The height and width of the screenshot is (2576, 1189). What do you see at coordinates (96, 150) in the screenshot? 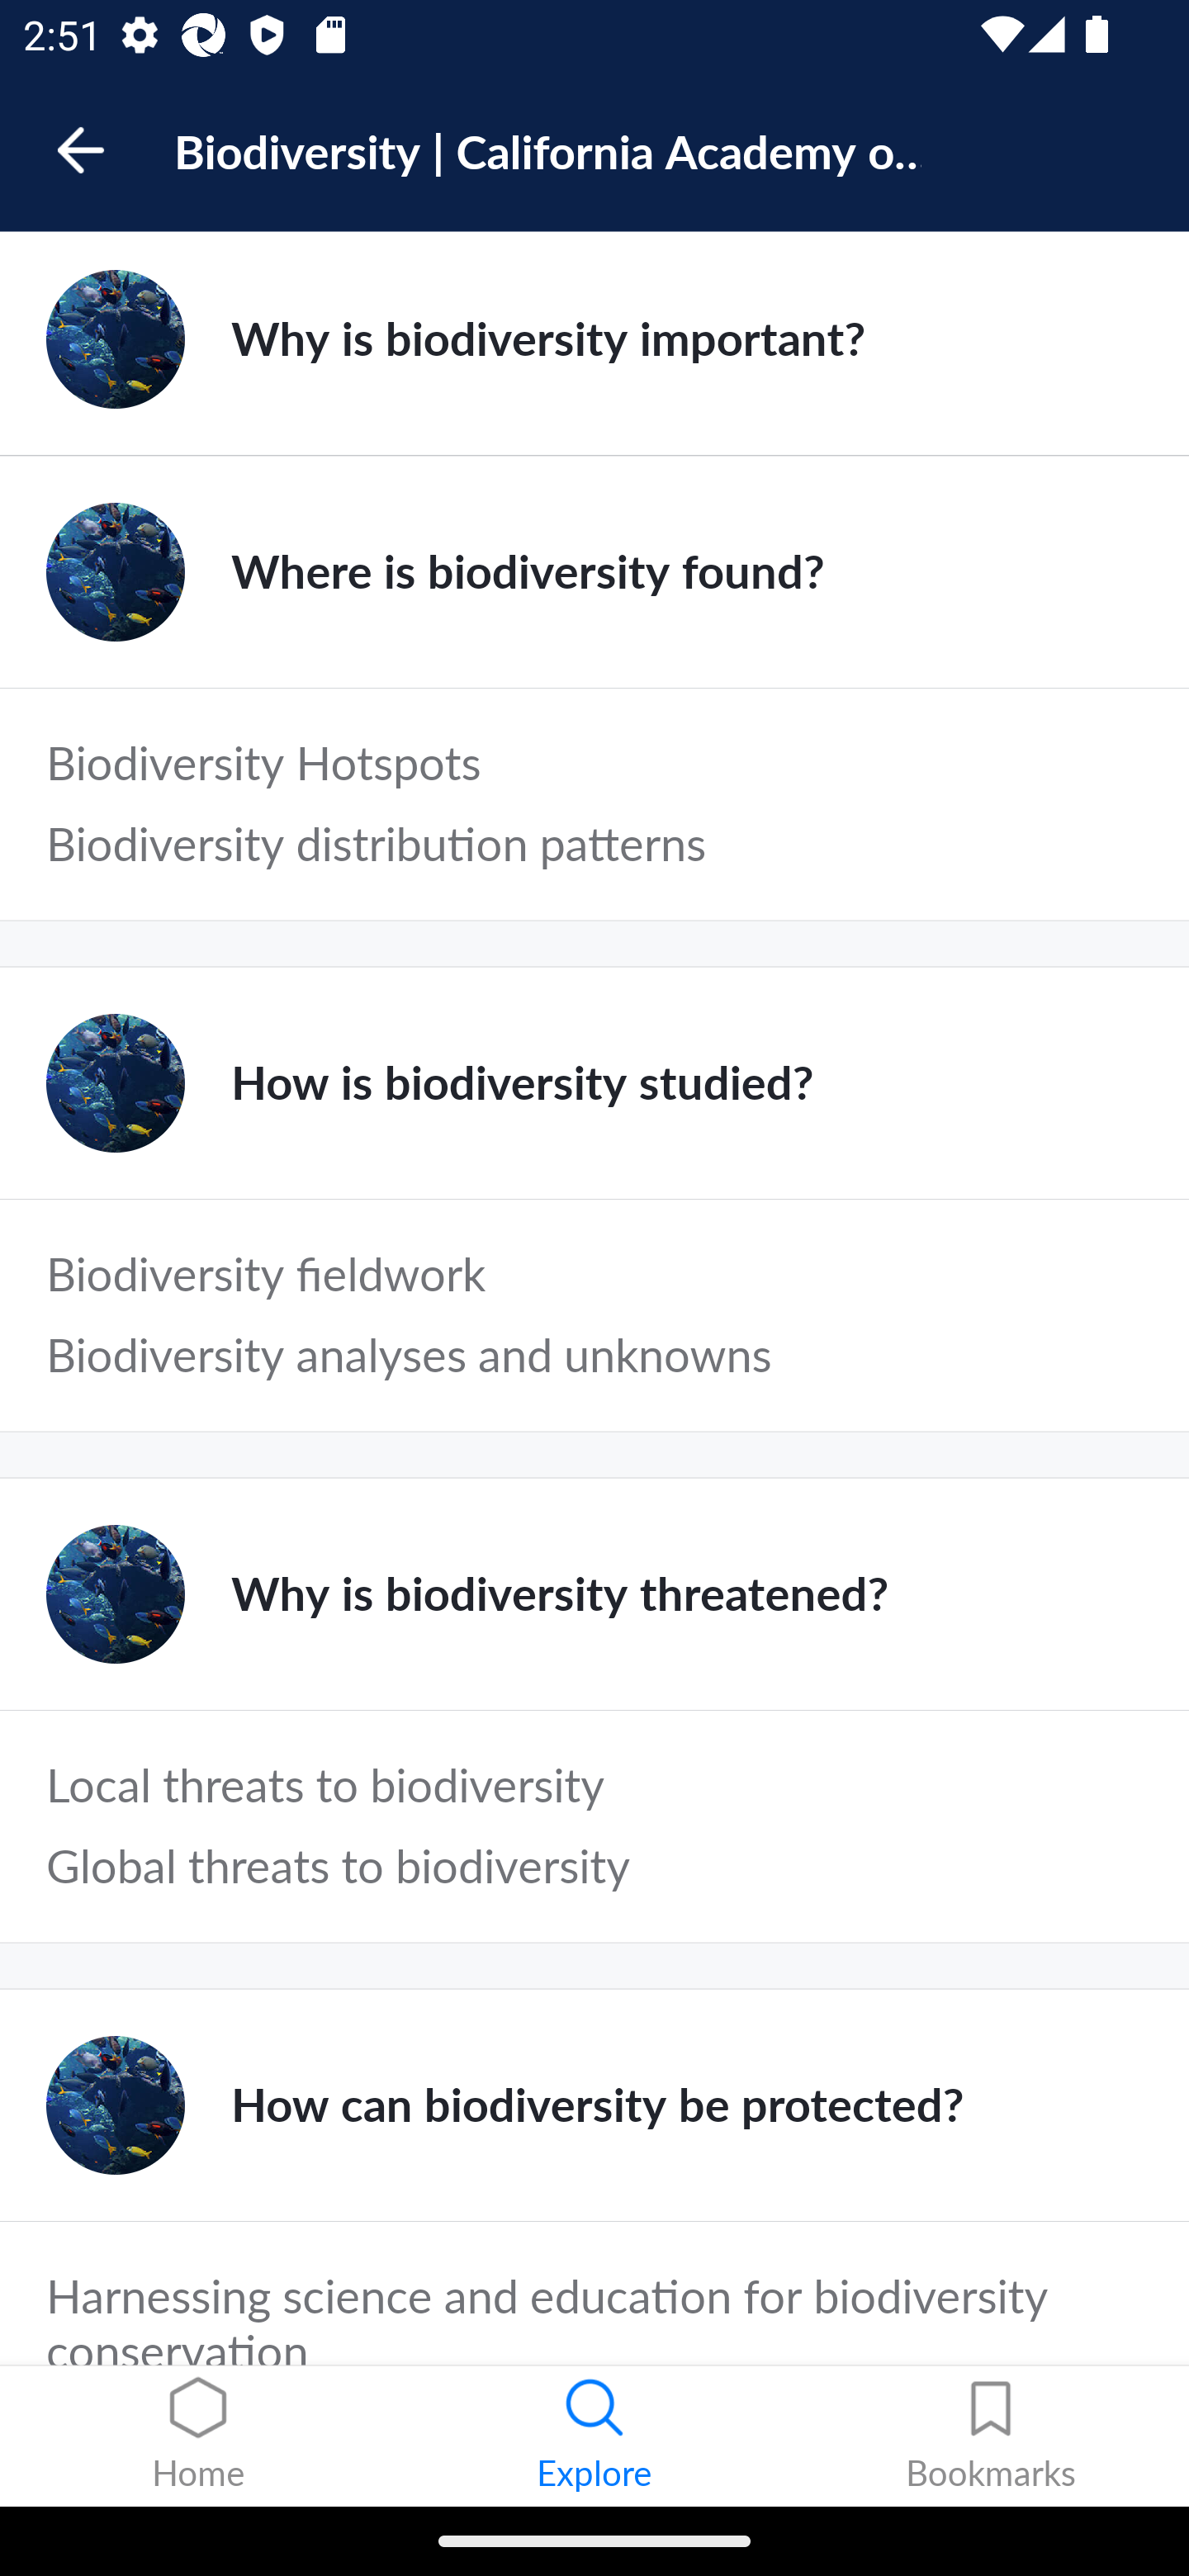
I see `Back` at bounding box center [96, 150].